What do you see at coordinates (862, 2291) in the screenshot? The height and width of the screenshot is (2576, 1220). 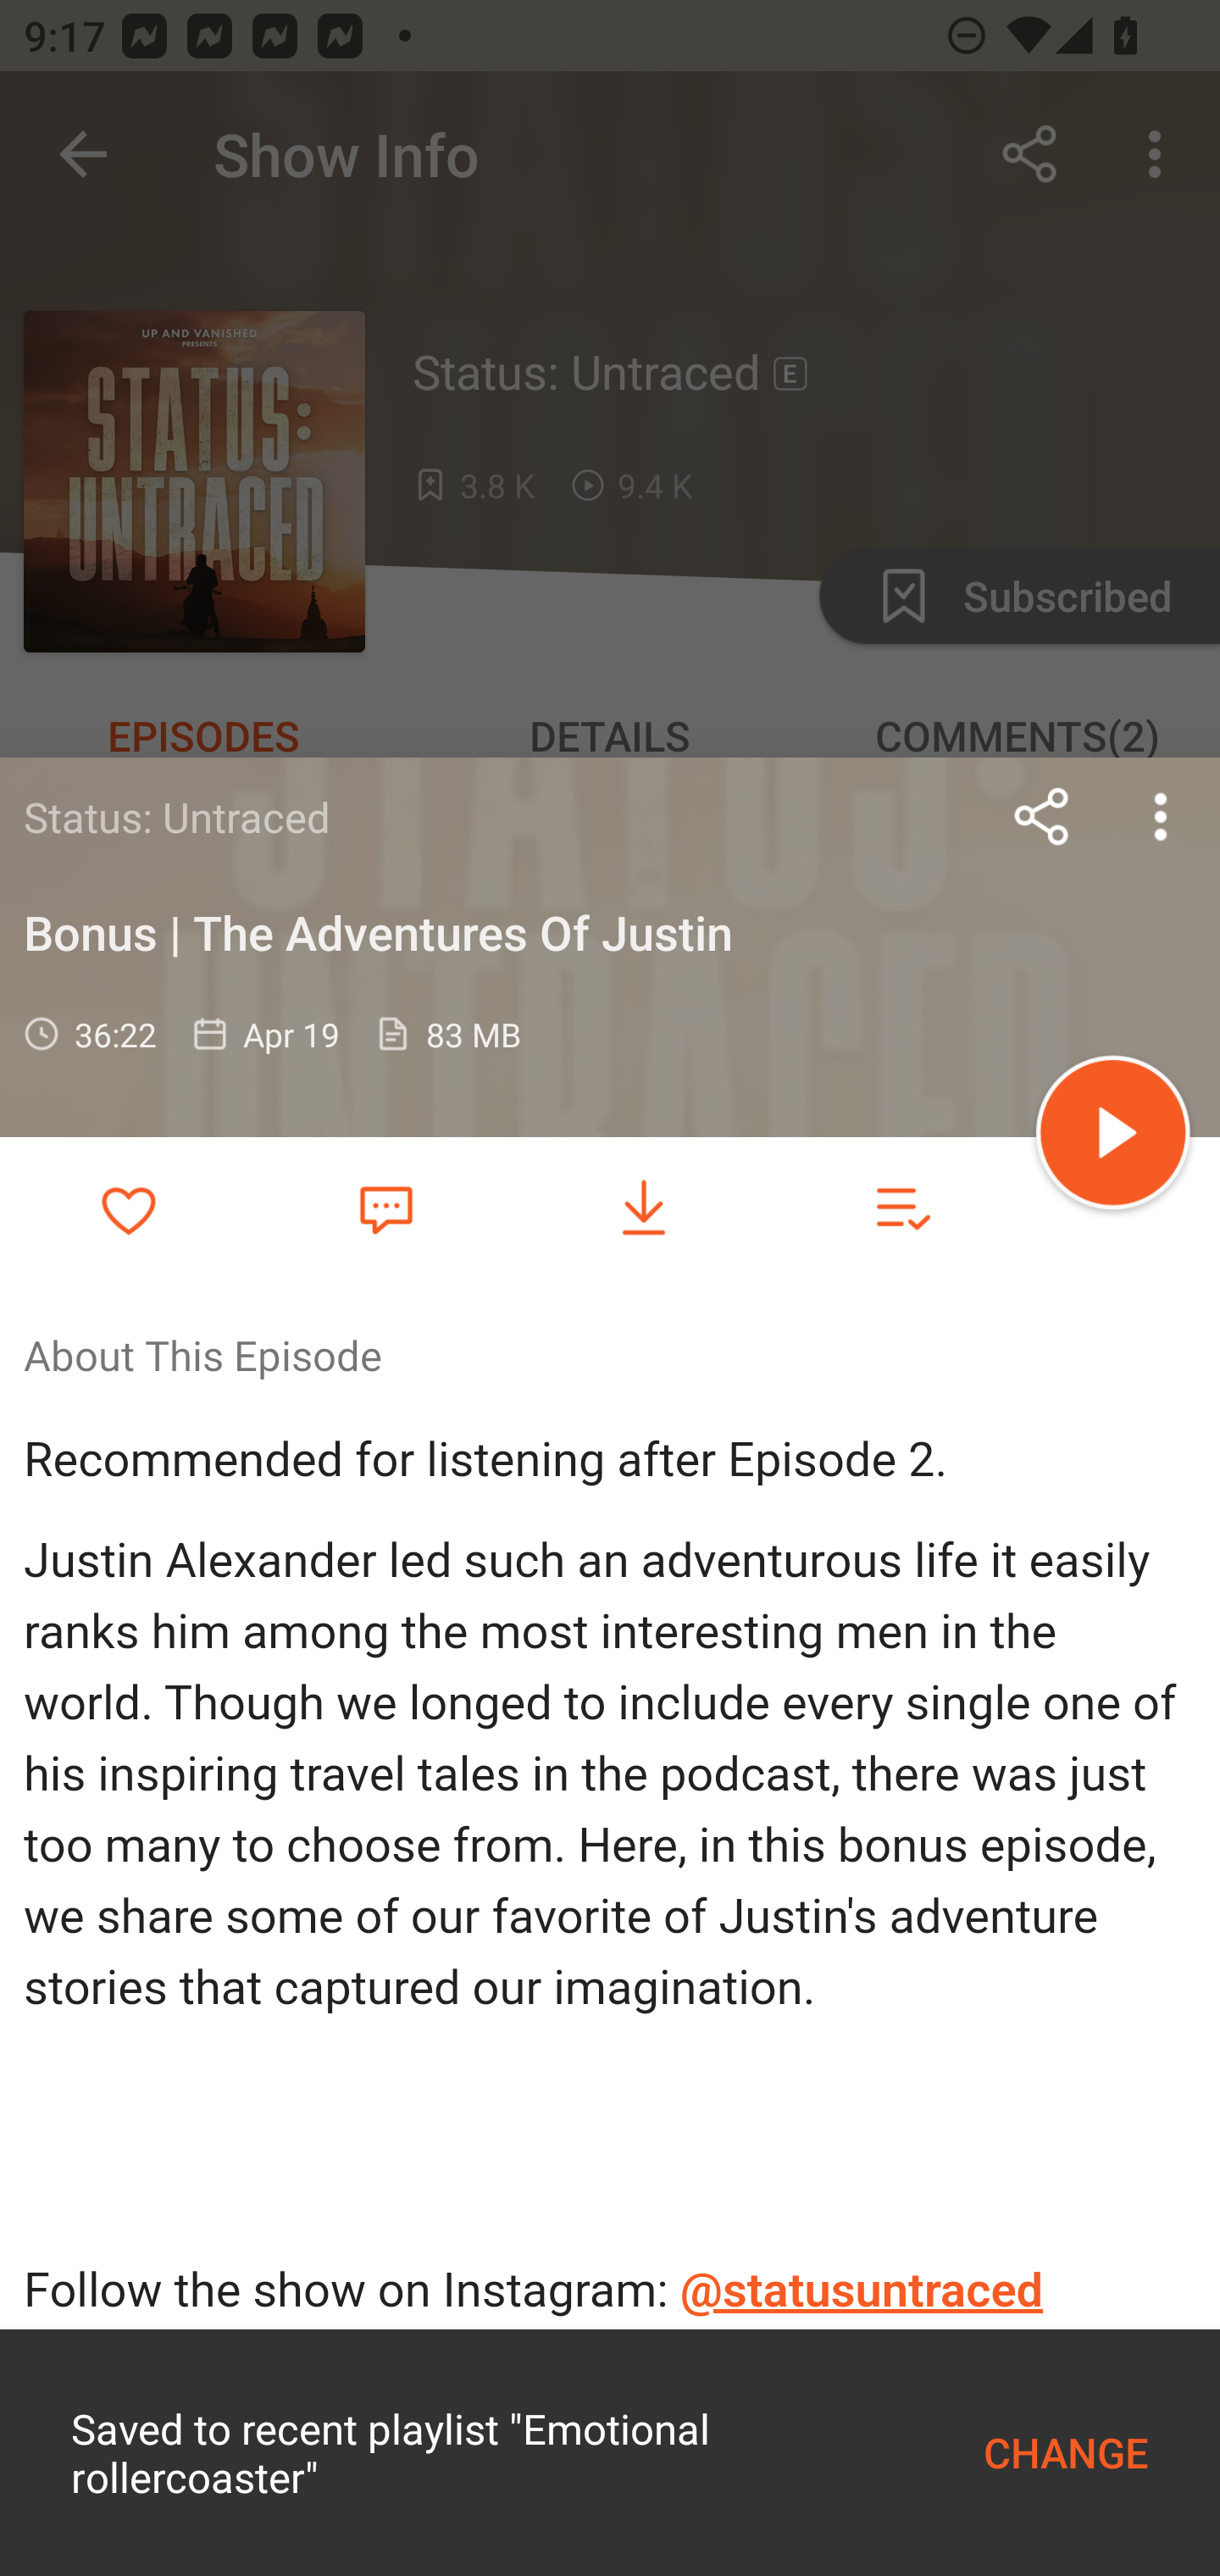 I see `@statusuntraced` at bounding box center [862, 2291].